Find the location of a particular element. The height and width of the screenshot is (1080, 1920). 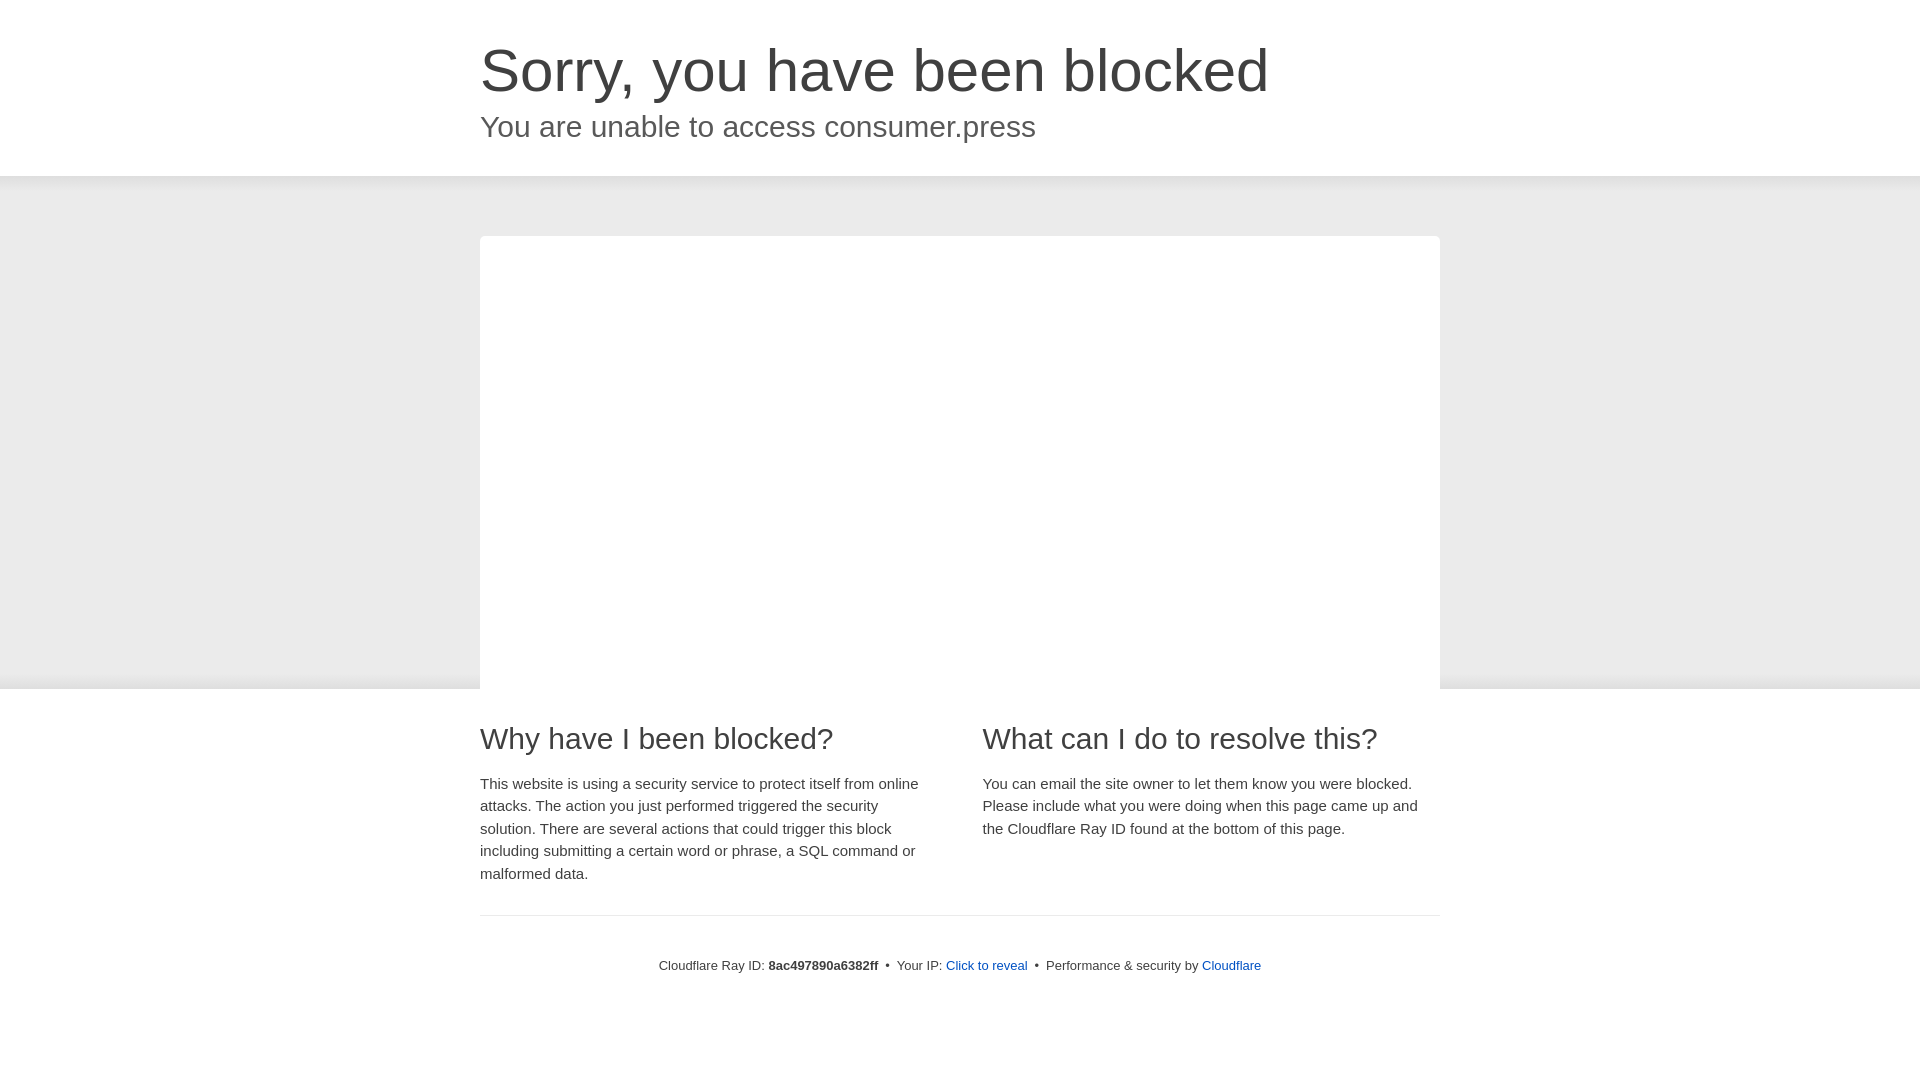

Cloudflare is located at coordinates (1231, 965).